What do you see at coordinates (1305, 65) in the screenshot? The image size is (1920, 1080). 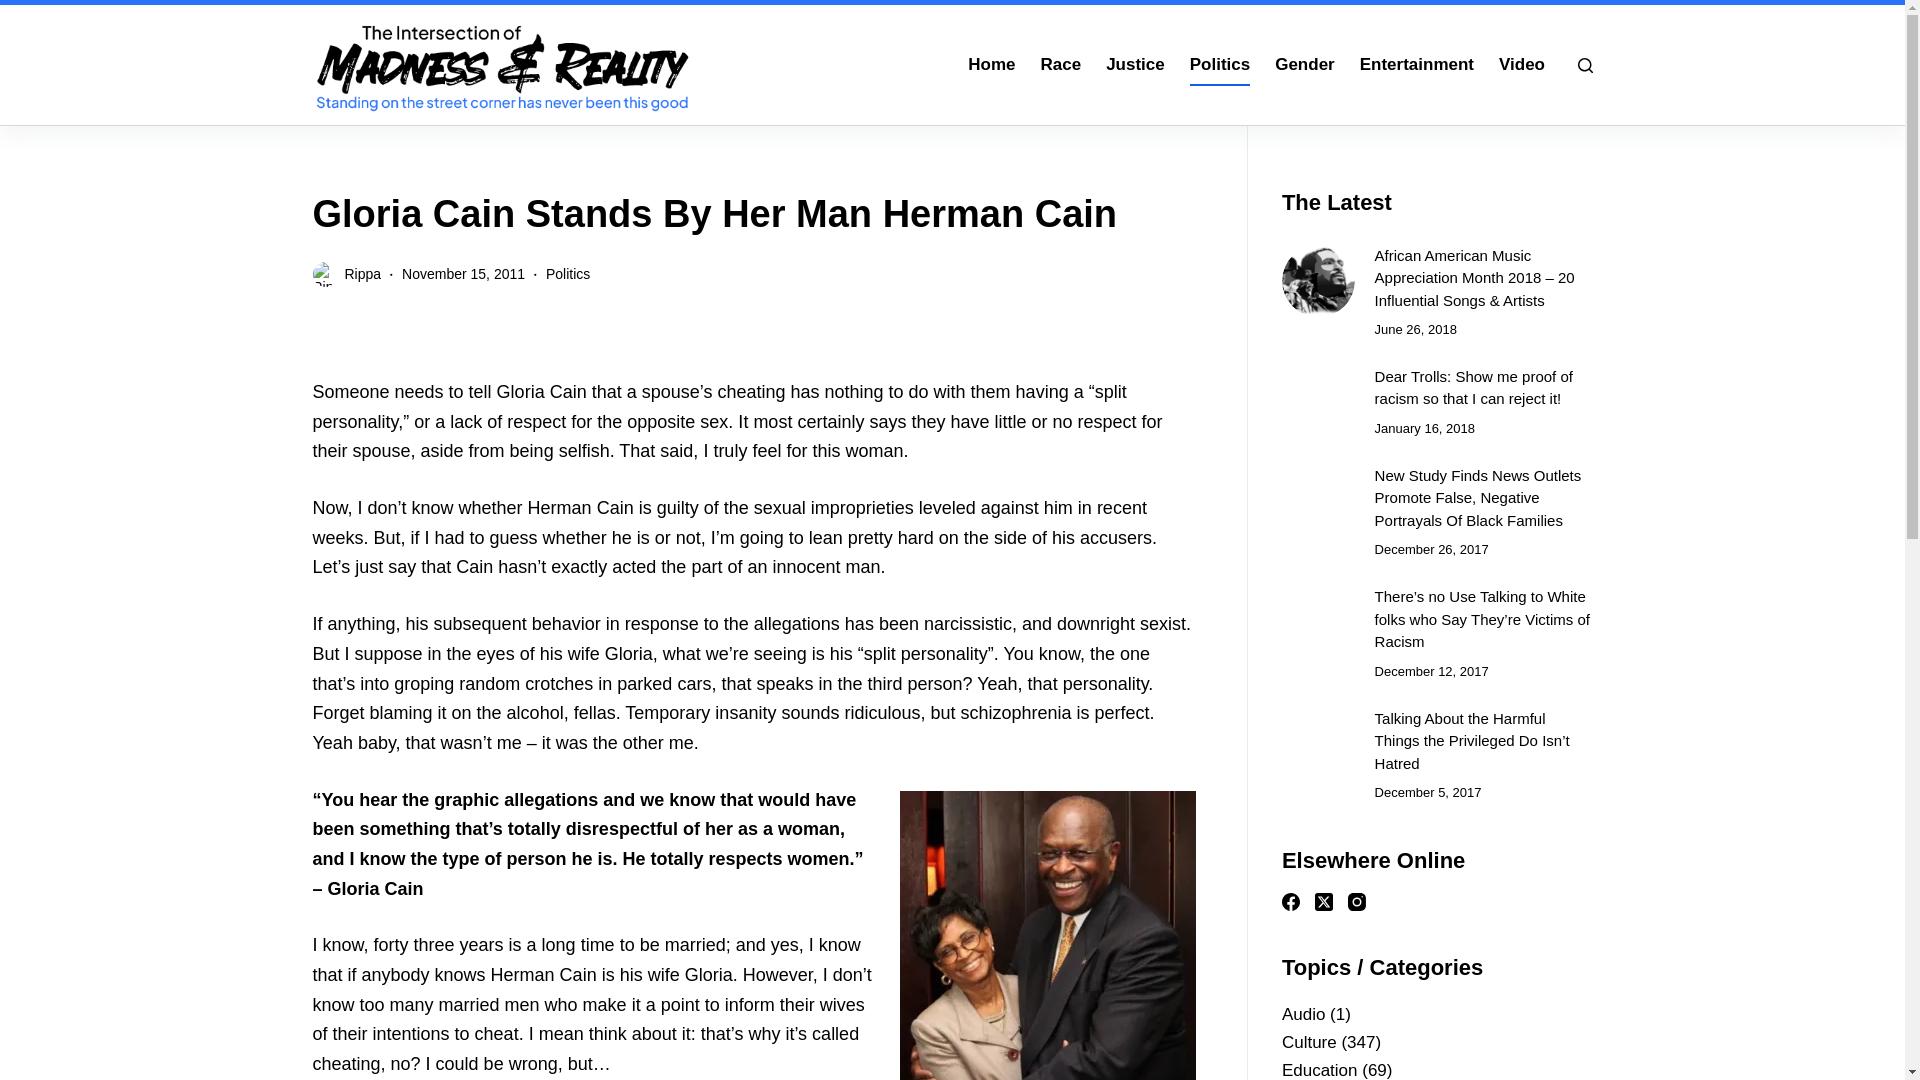 I see `Gender` at bounding box center [1305, 65].